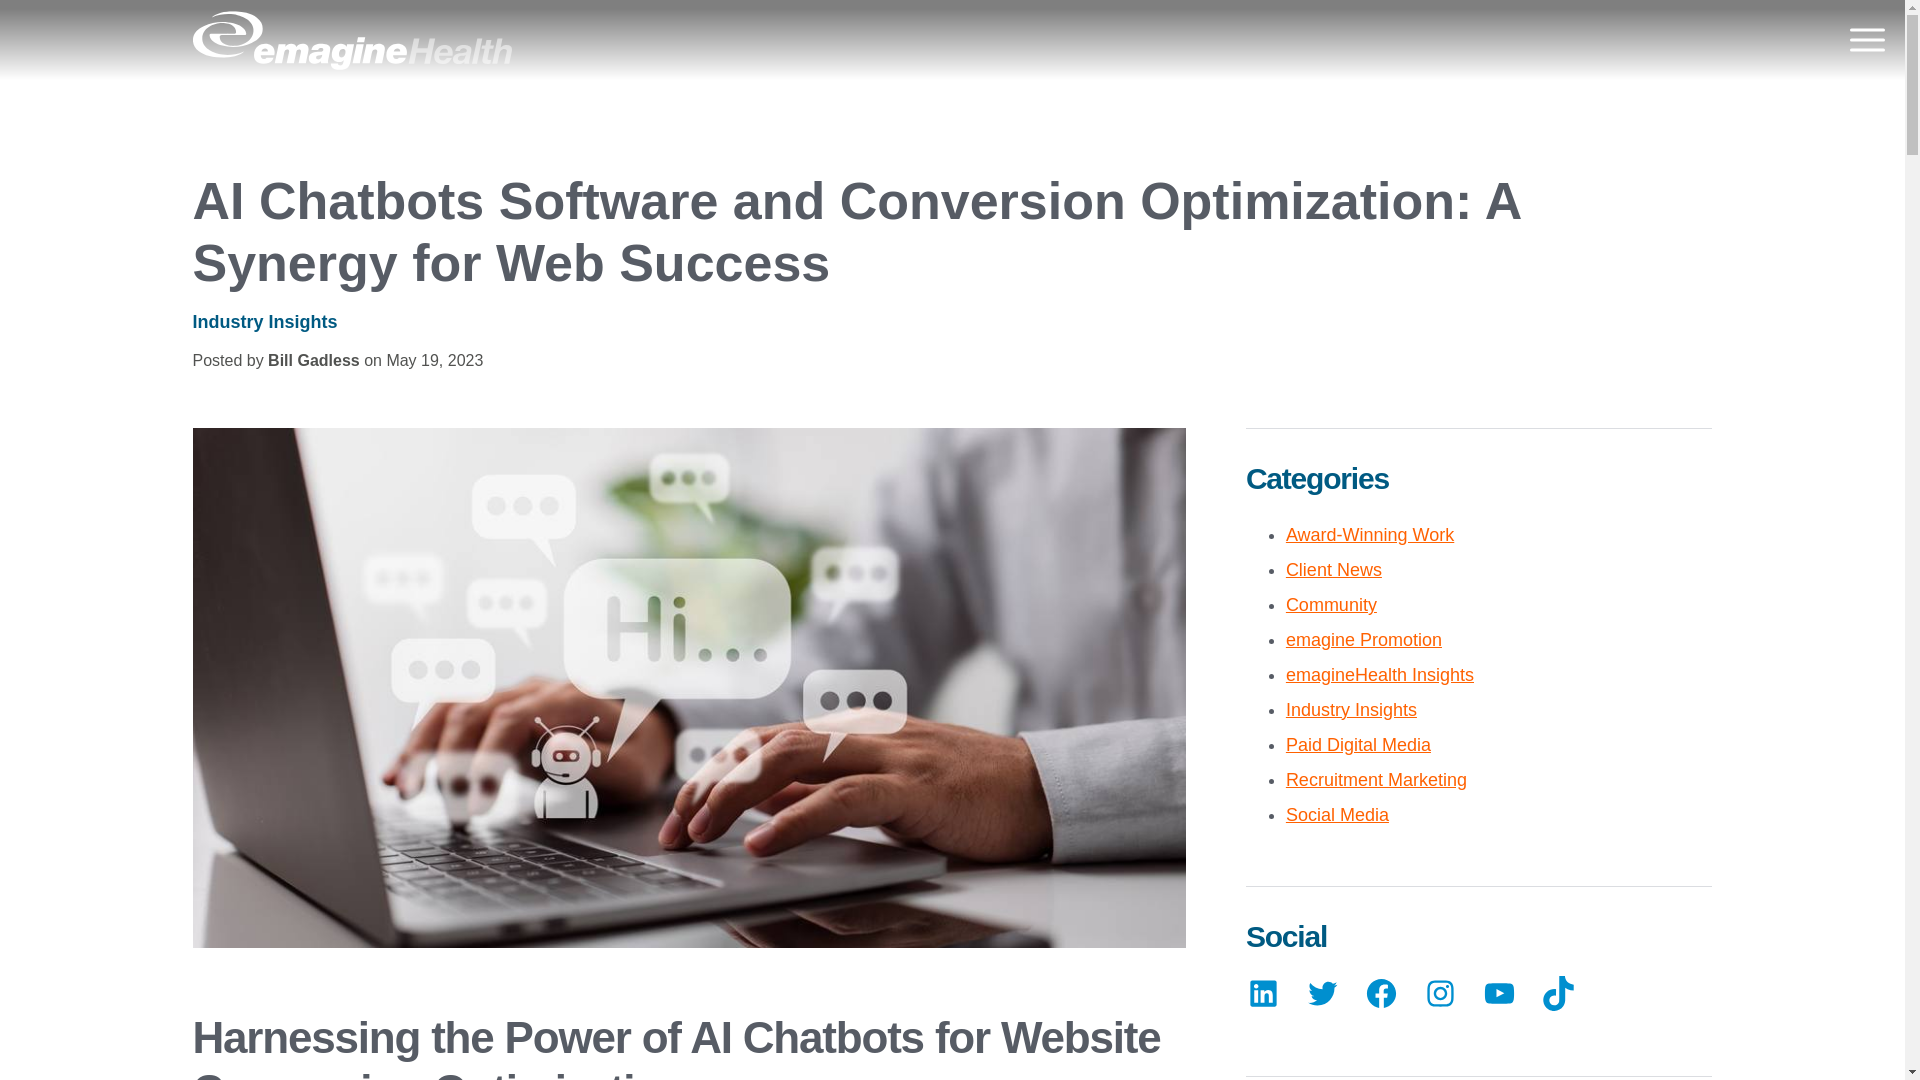 This screenshot has width=1920, height=1080. I want to click on Industry Insights, so click(1351, 710).